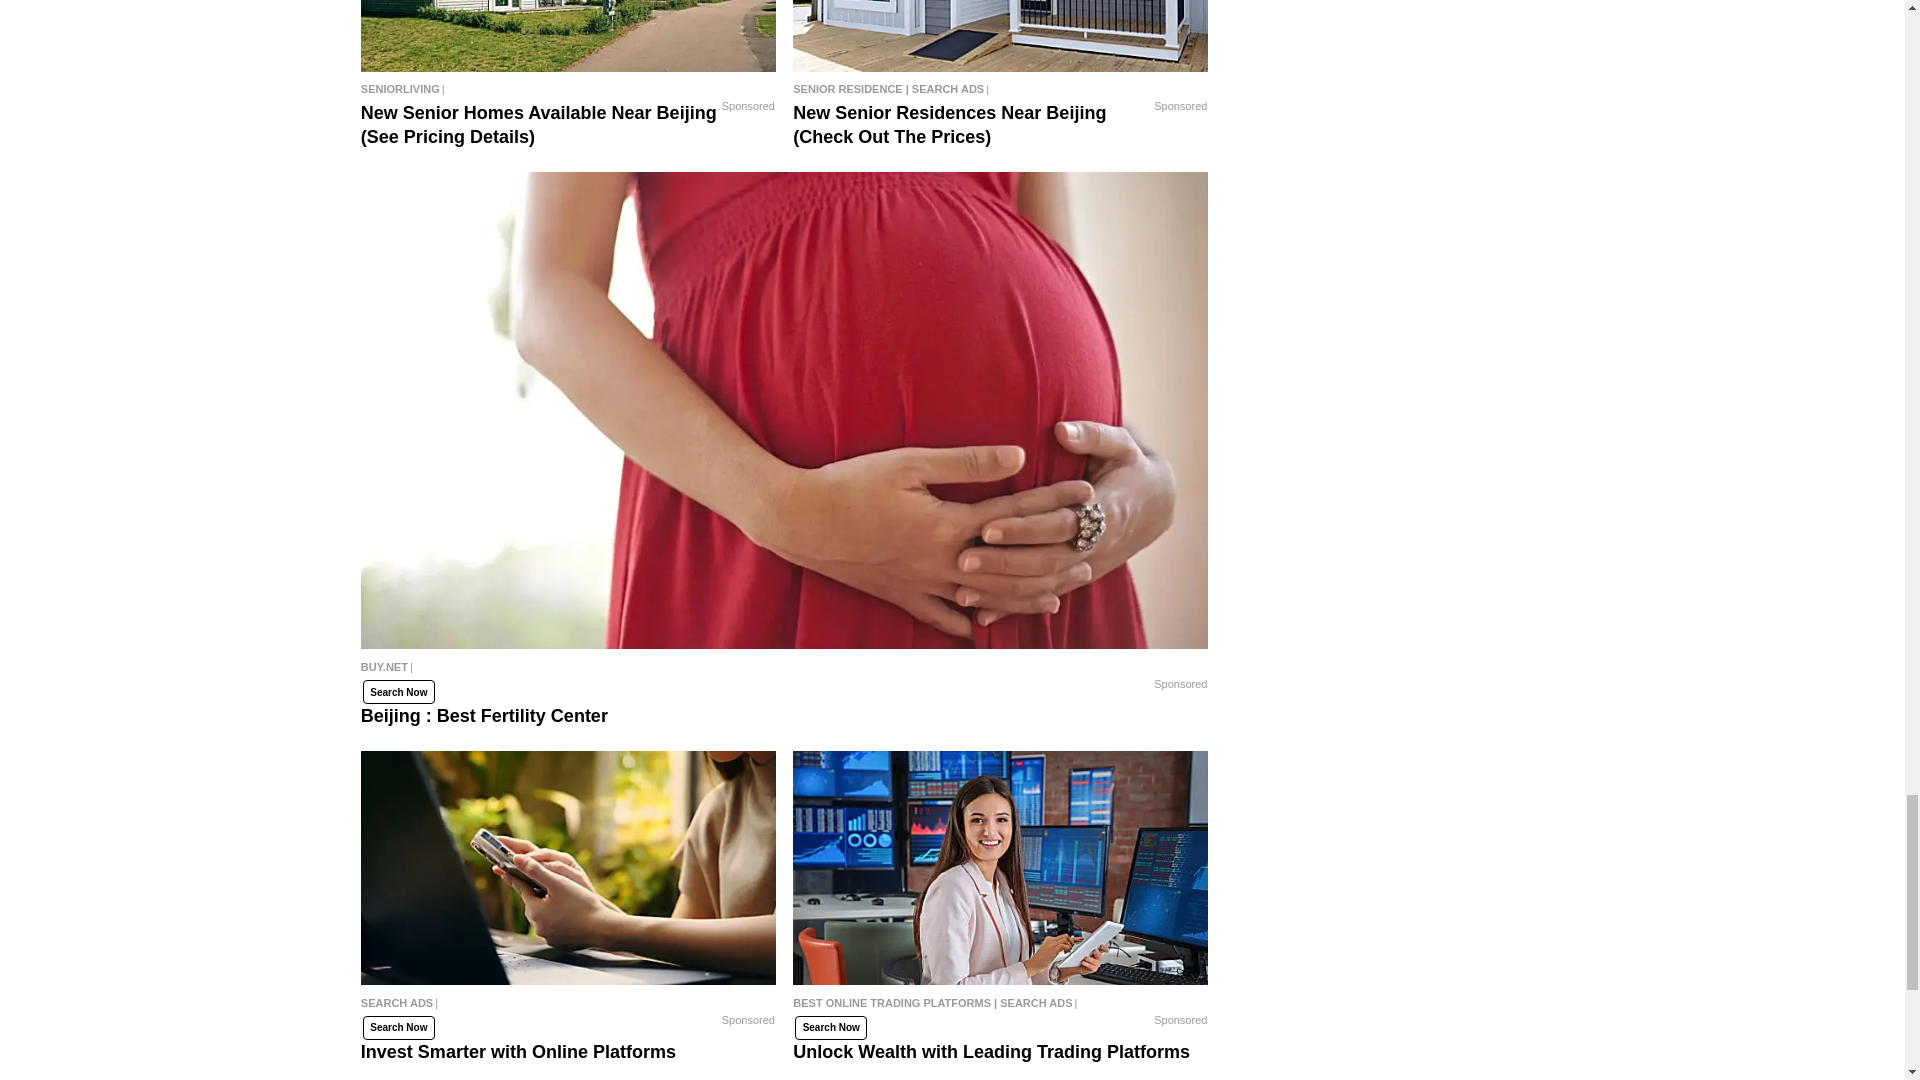 This screenshot has height=1080, width=1920. Describe the element at coordinates (568, 867) in the screenshot. I see `Invest Smarter with Online Platforms` at that location.